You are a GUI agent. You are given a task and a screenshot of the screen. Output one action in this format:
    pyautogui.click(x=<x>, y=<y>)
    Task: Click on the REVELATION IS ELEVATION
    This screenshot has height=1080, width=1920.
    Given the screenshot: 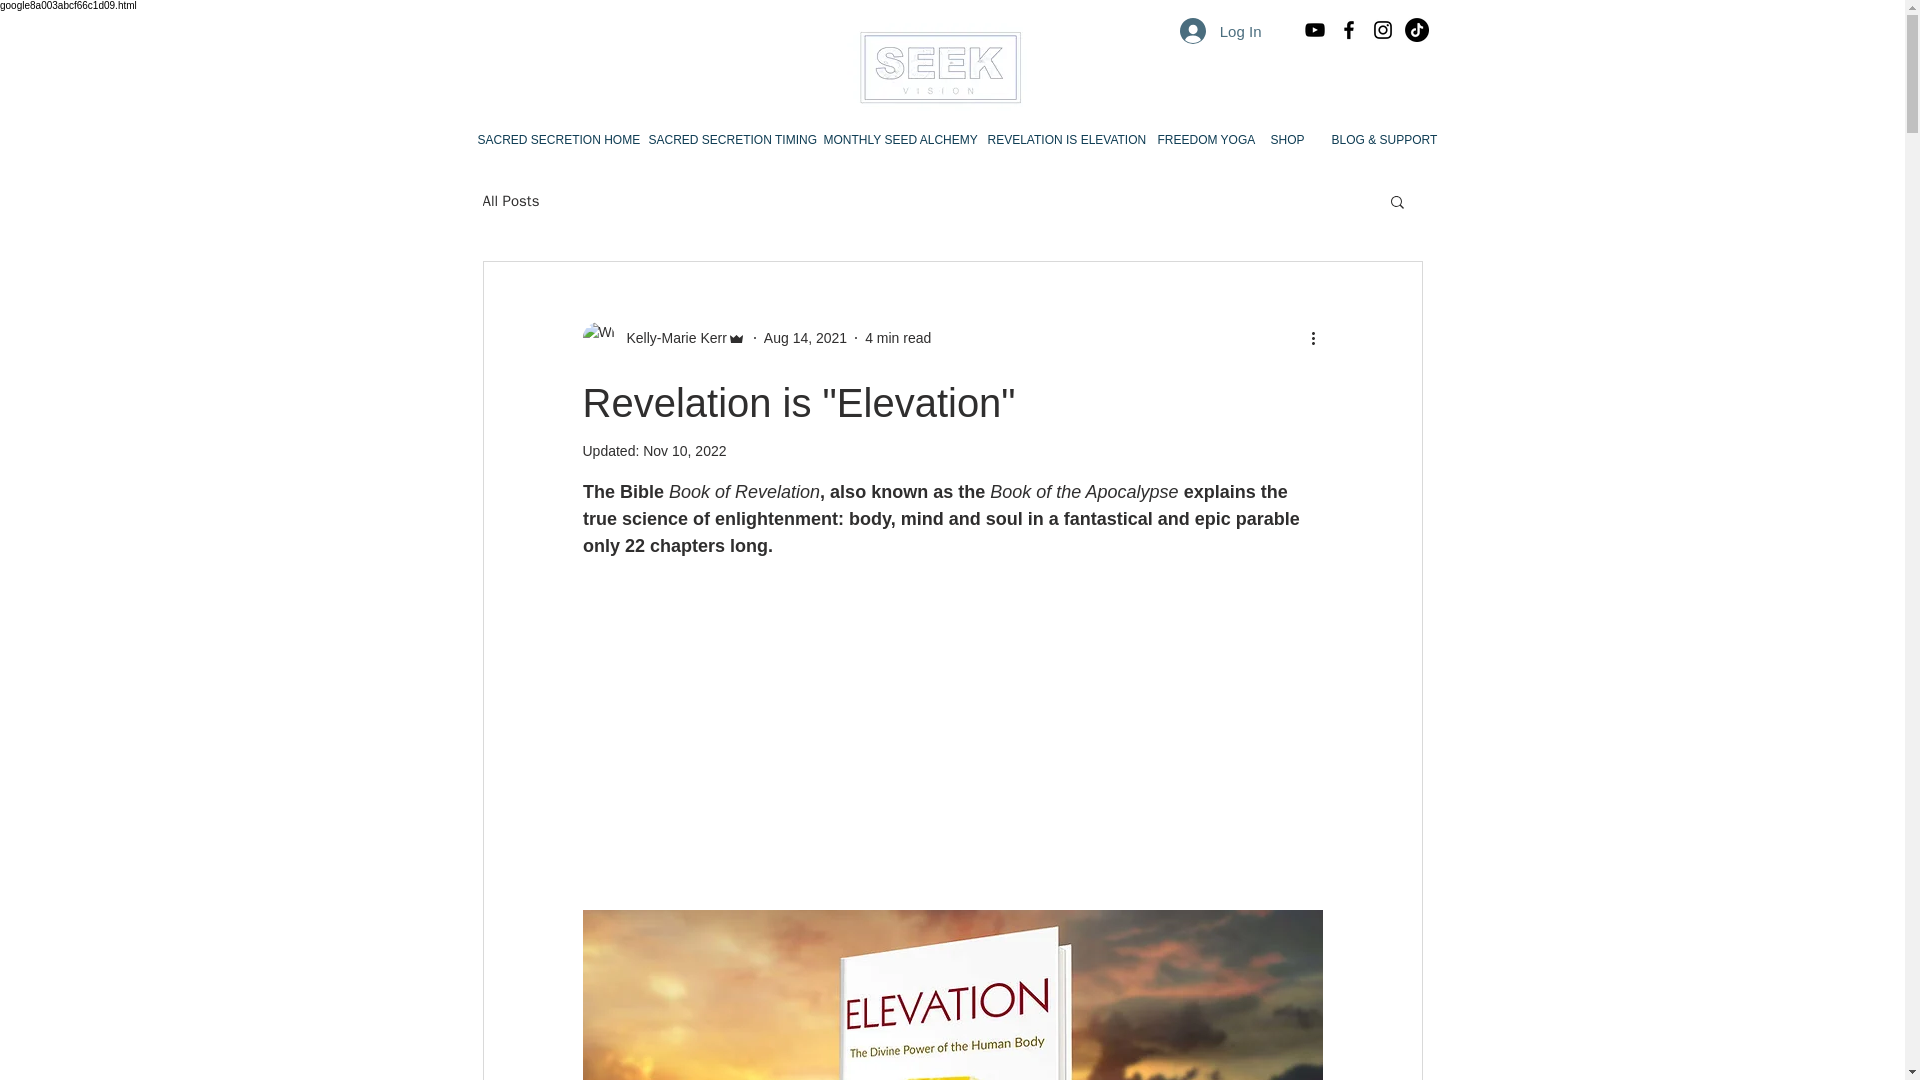 What is the action you would take?
    pyautogui.click(x=1056, y=140)
    